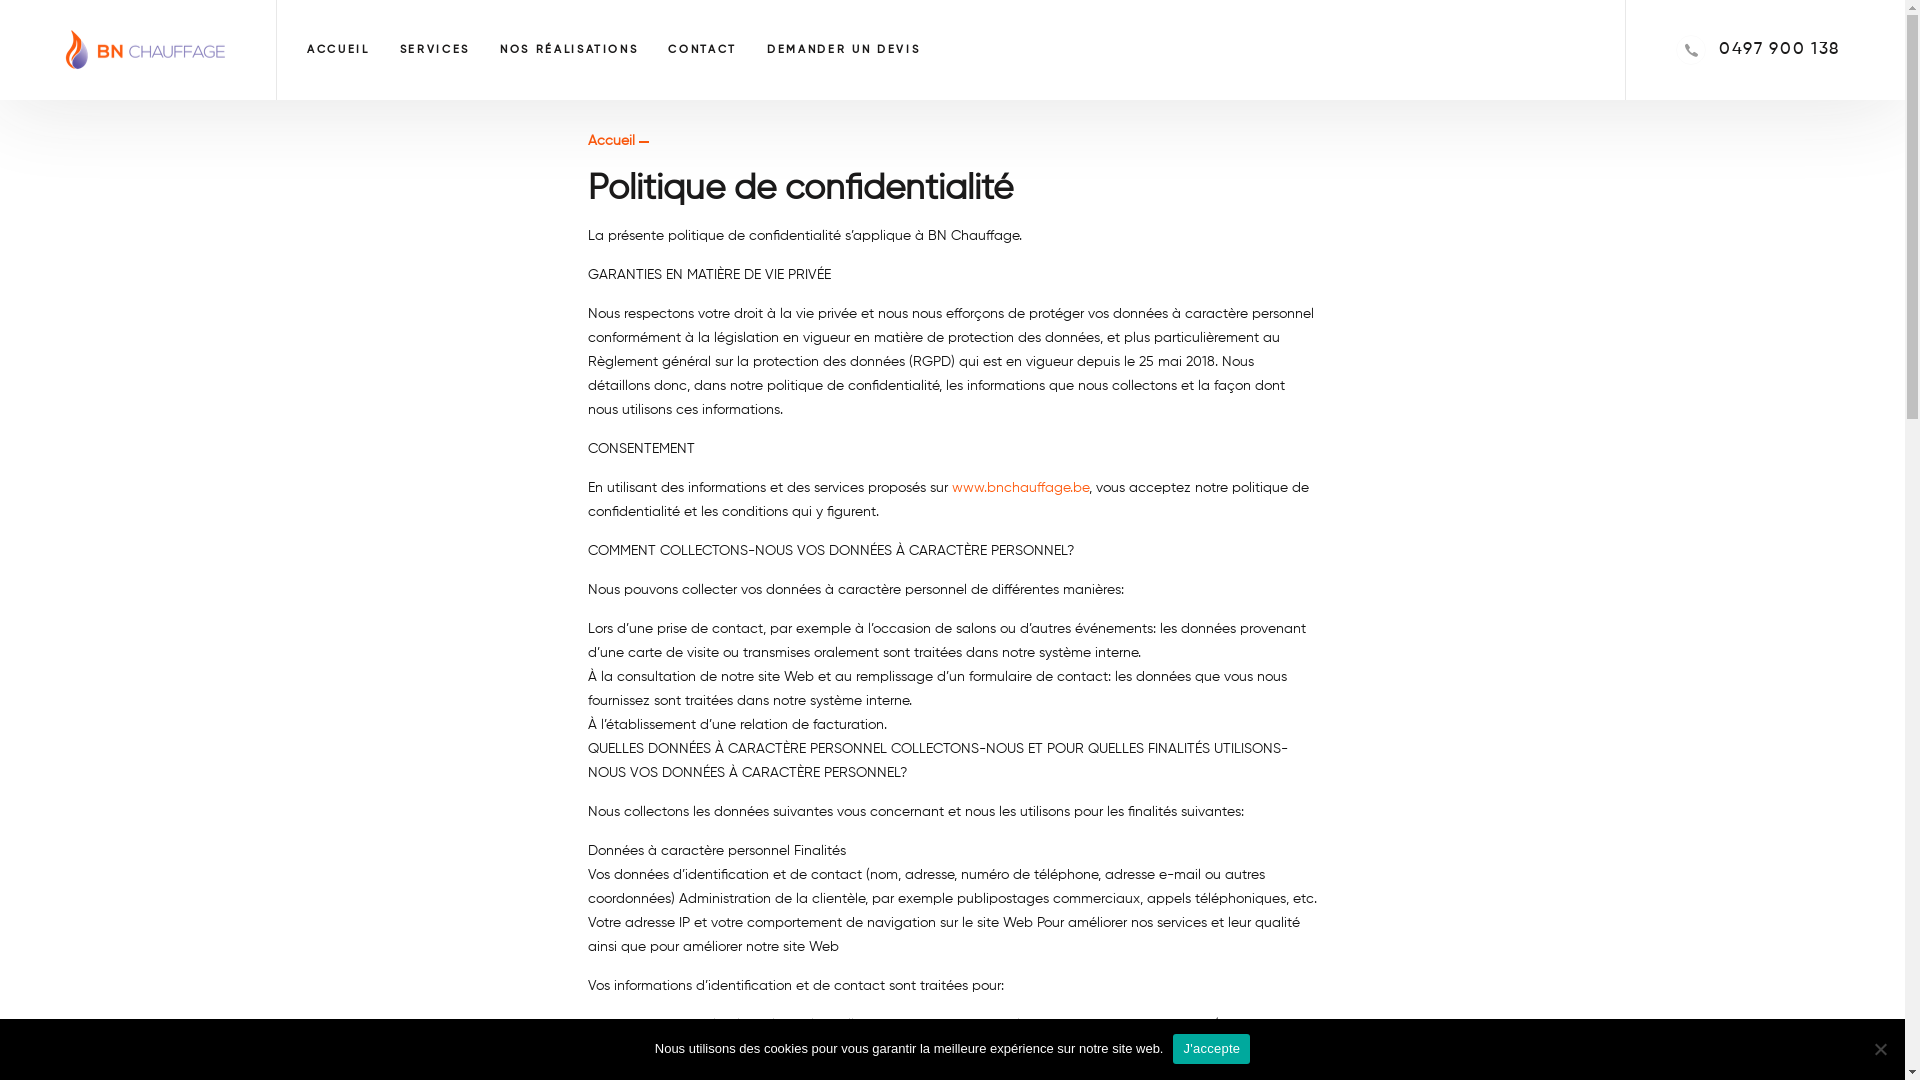 This screenshot has width=1920, height=1080. What do you see at coordinates (612, 141) in the screenshot?
I see `Accueil` at bounding box center [612, 141].